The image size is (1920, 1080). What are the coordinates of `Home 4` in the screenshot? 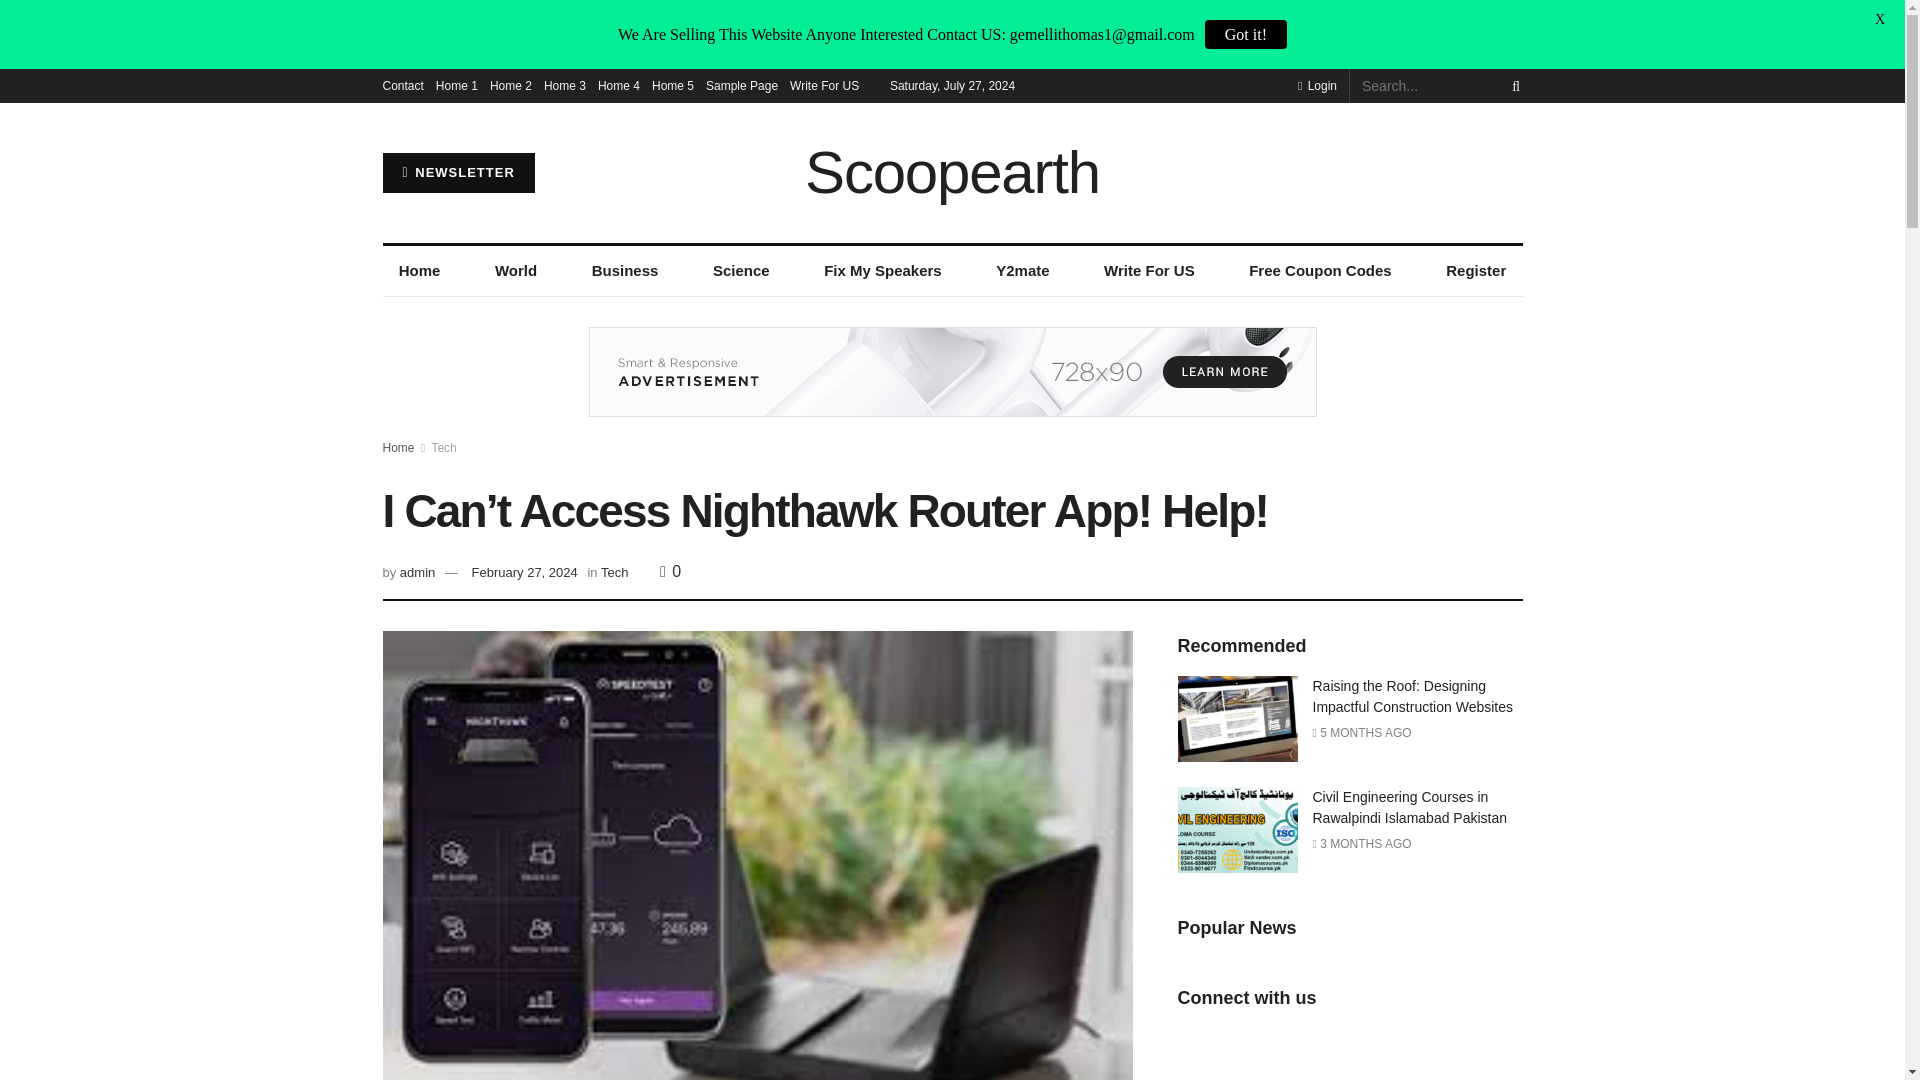 It's located at (618, 86).